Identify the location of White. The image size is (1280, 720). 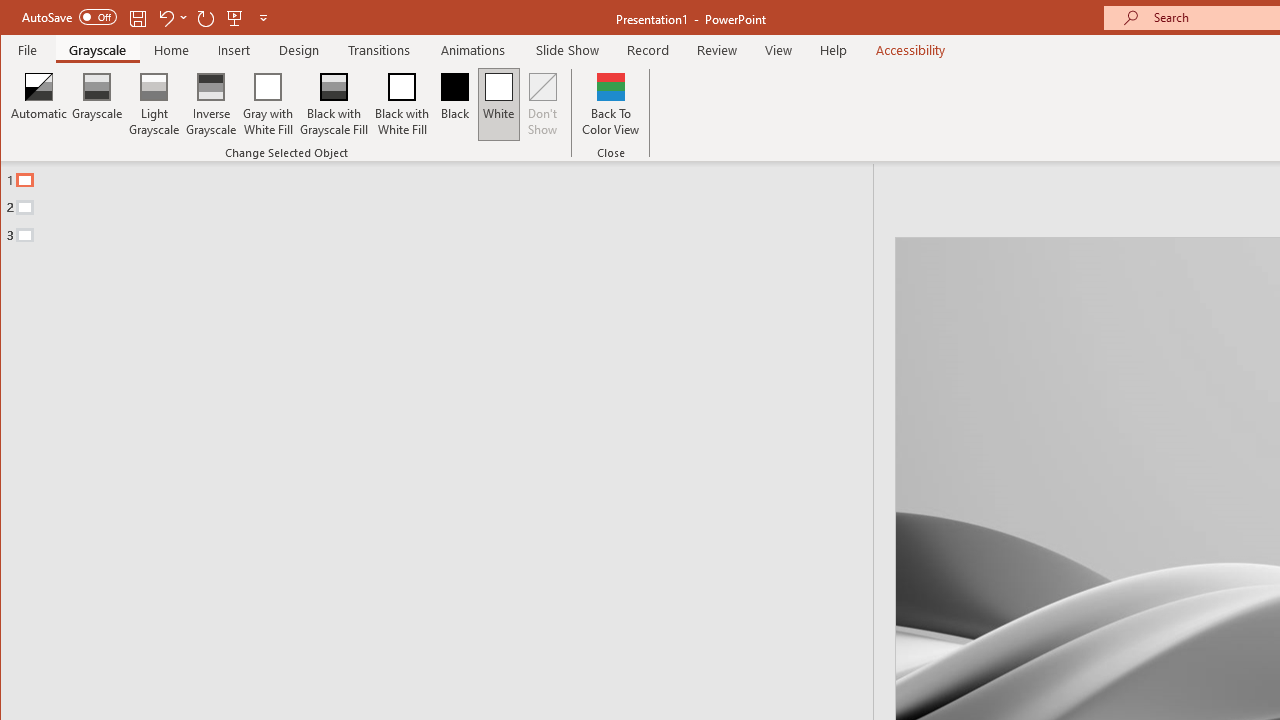
(498, 104).